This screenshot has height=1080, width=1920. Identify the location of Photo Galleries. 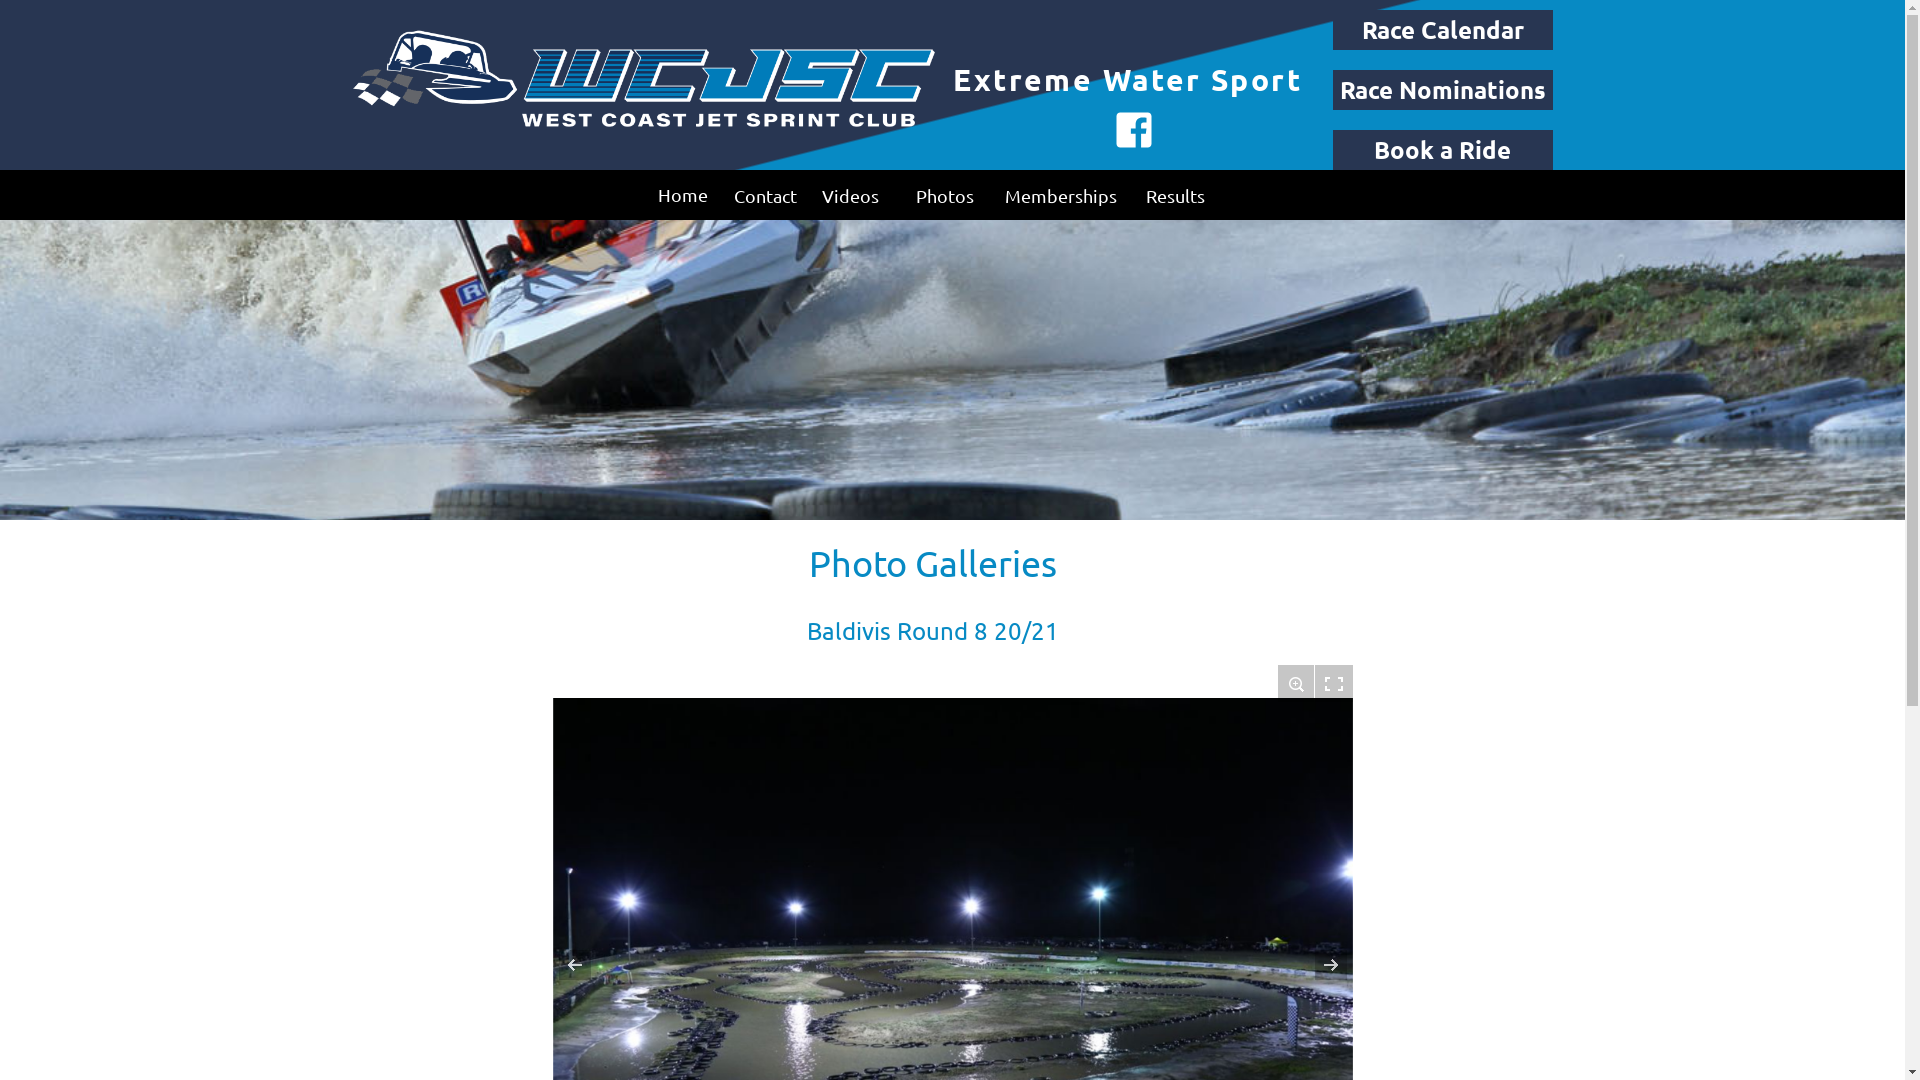
(932, 562).